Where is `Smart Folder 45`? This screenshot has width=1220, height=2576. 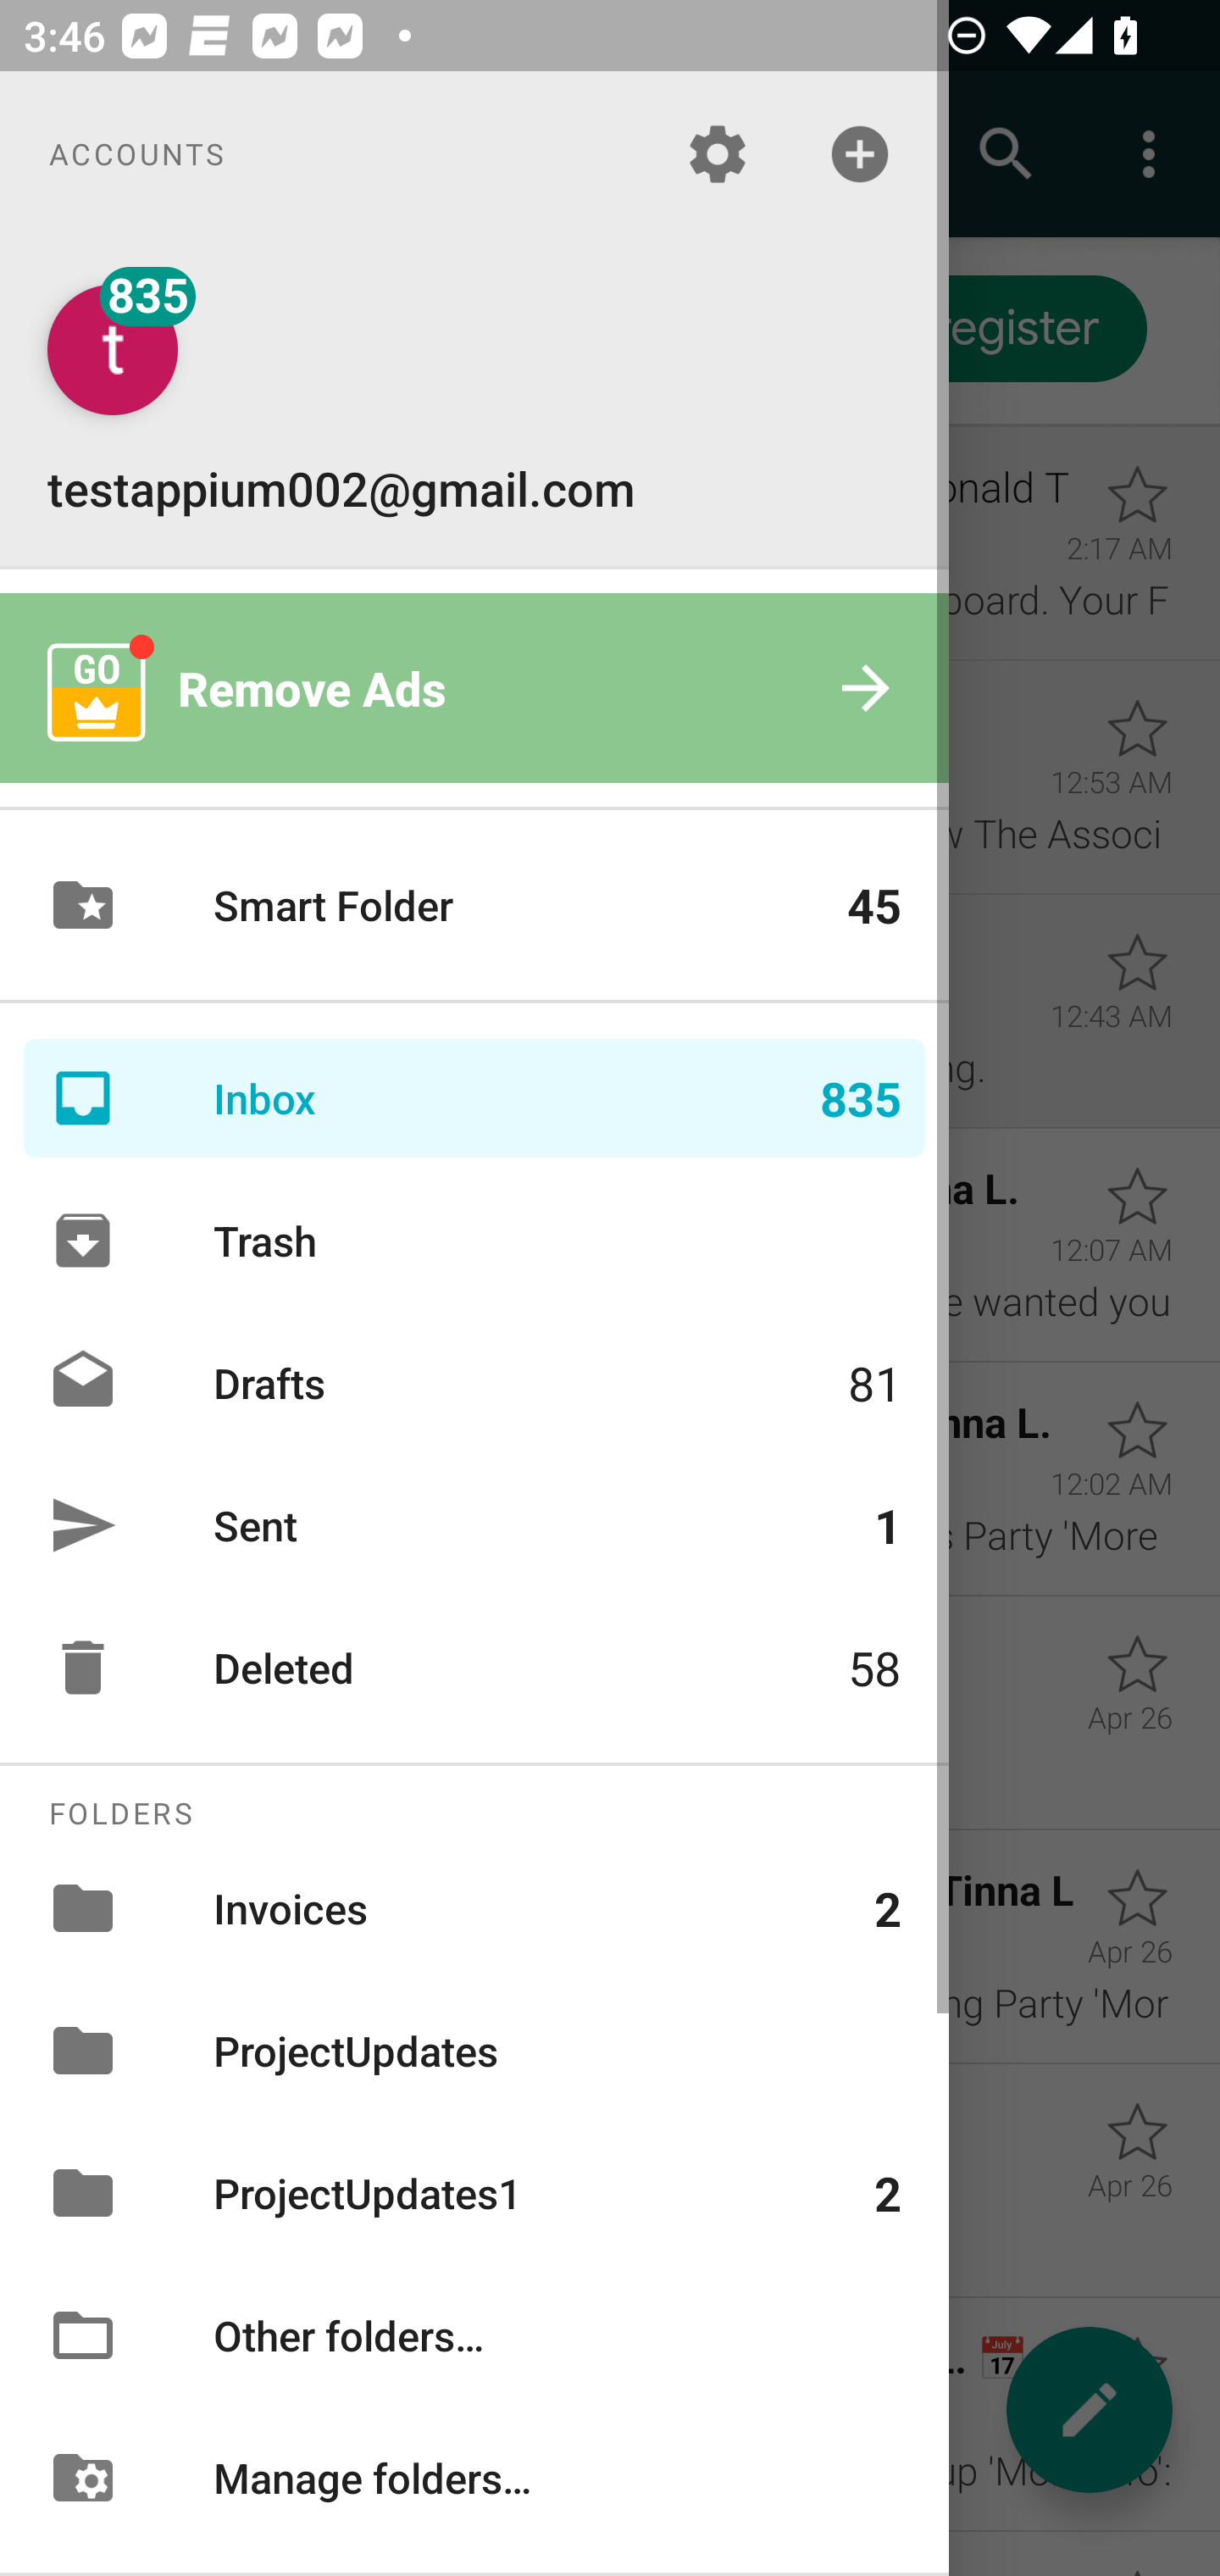
Smart Folder 45 is located at coordinates (474, 905).